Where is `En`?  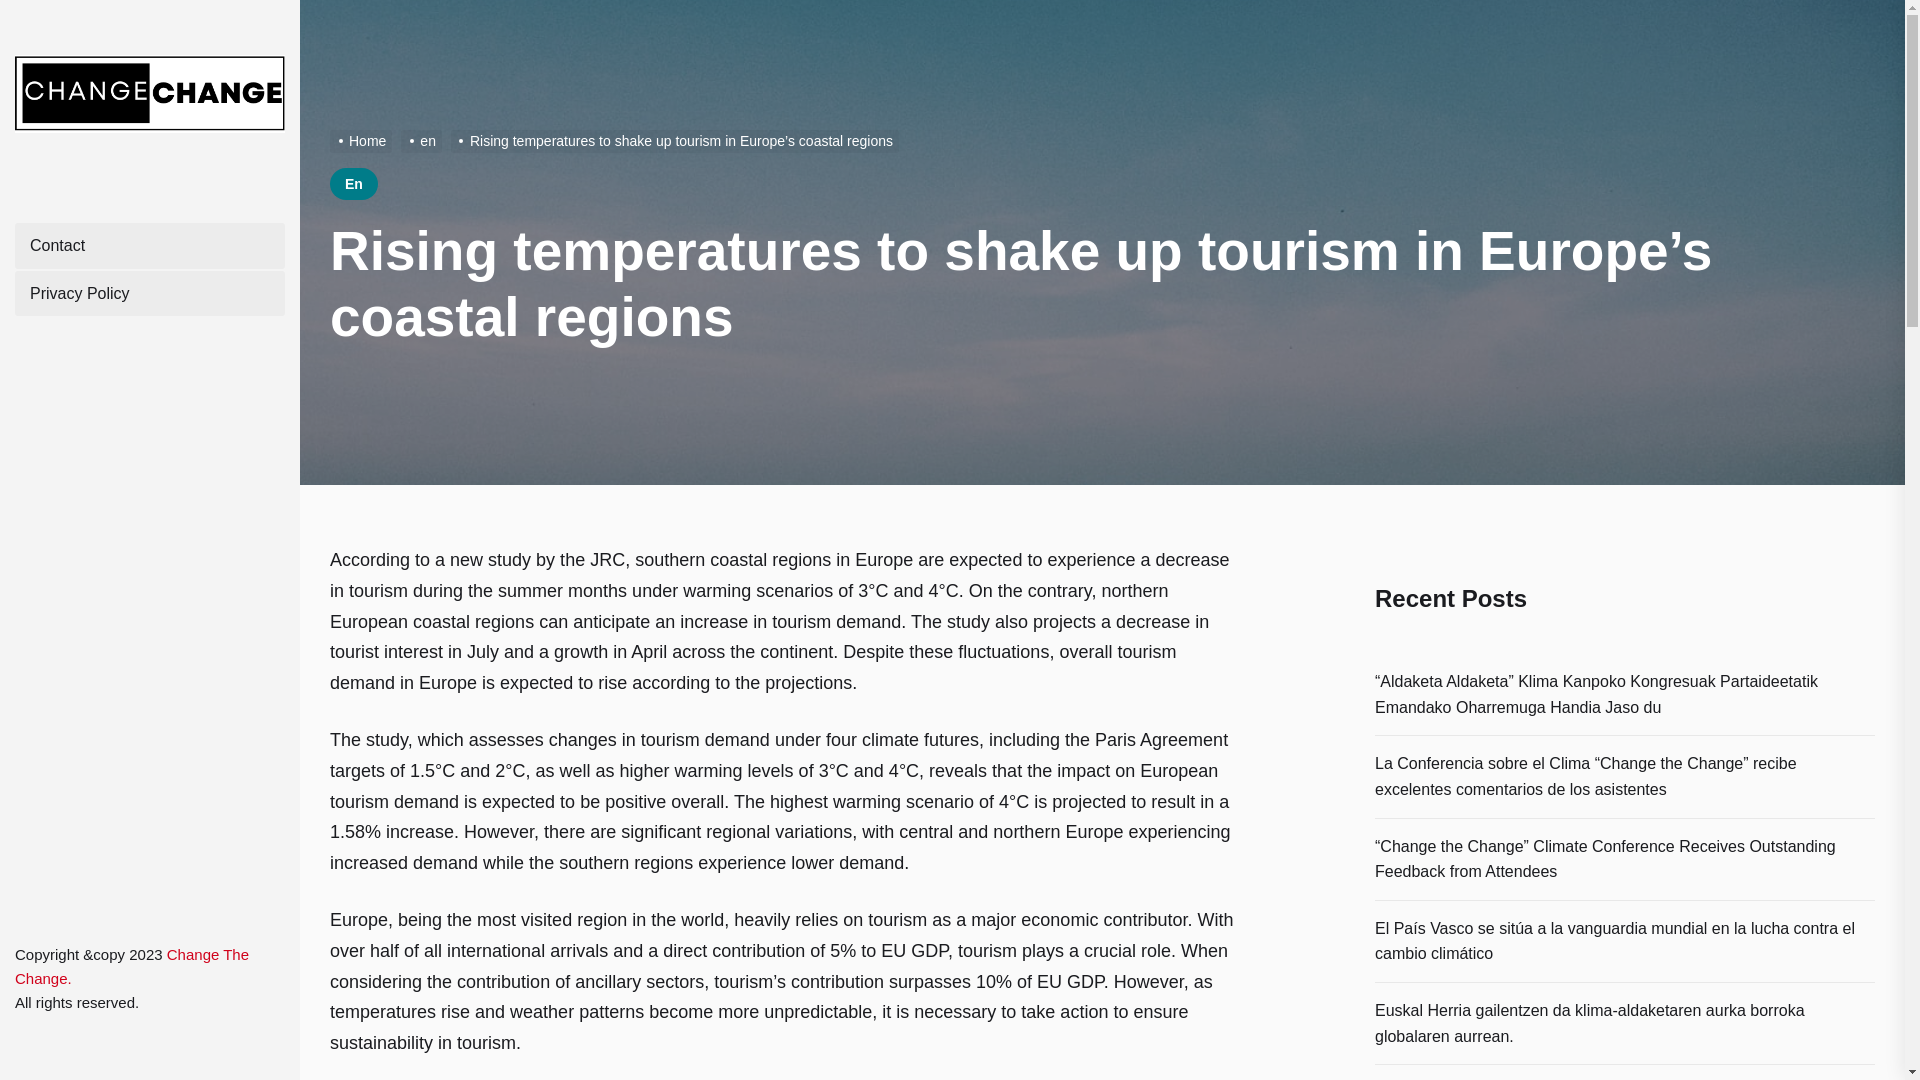 En is located at coordinates (354, 184).